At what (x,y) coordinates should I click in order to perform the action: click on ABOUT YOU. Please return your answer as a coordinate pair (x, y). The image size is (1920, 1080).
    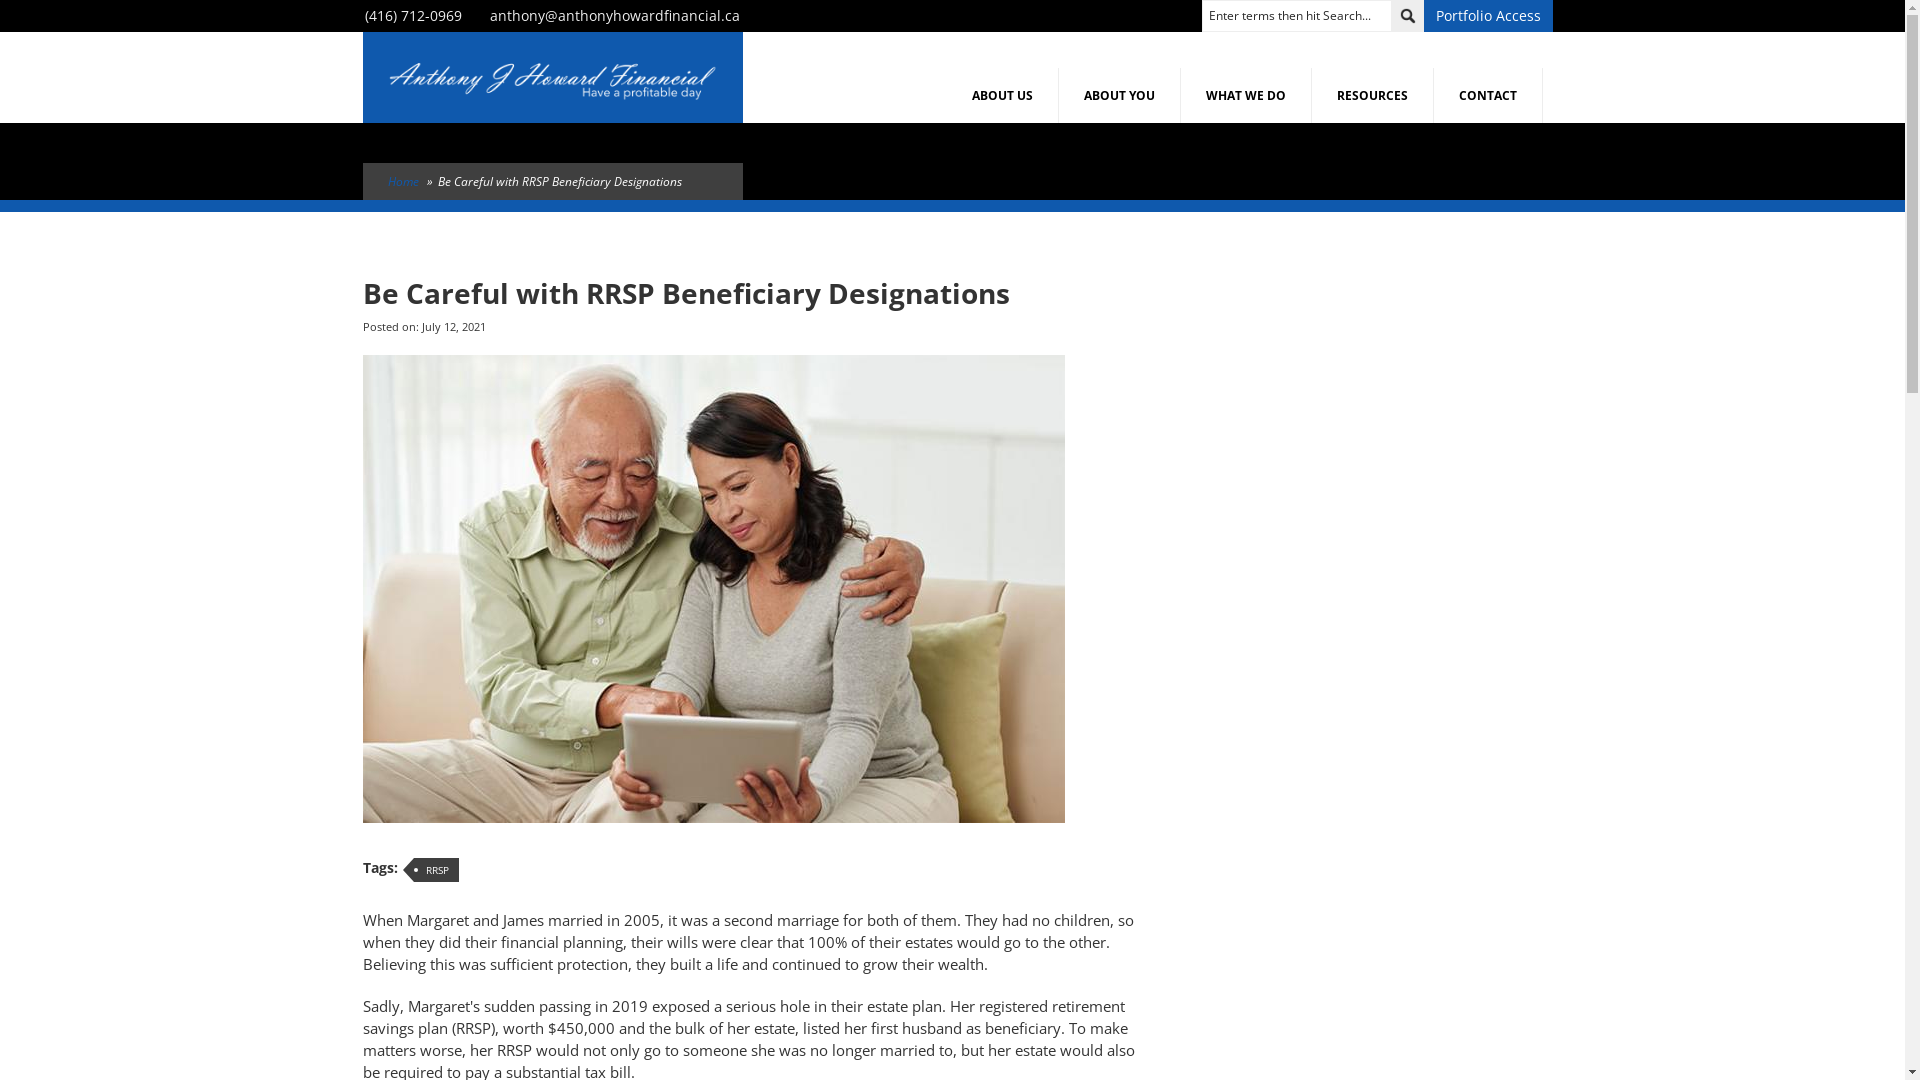
    Looking at the image, I should click on (1119, 96).